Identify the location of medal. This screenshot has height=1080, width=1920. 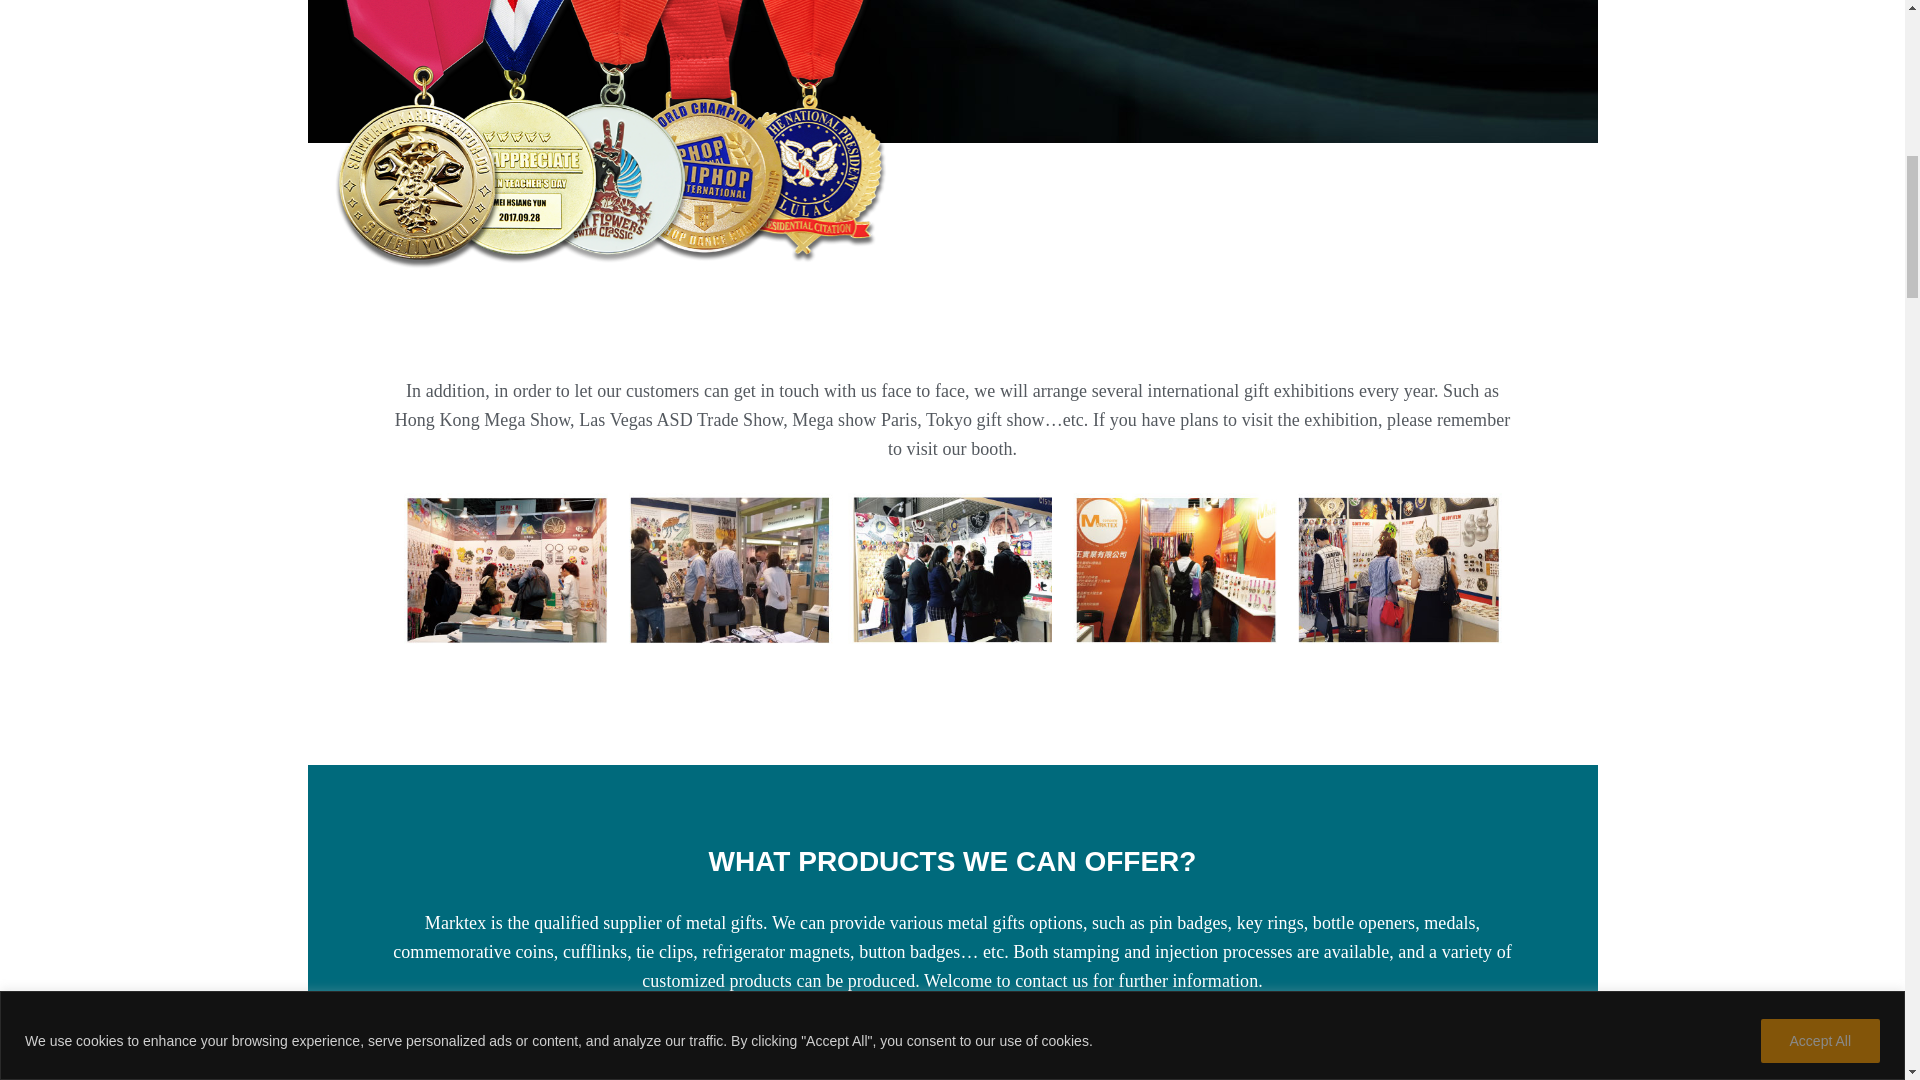
(619, 158).